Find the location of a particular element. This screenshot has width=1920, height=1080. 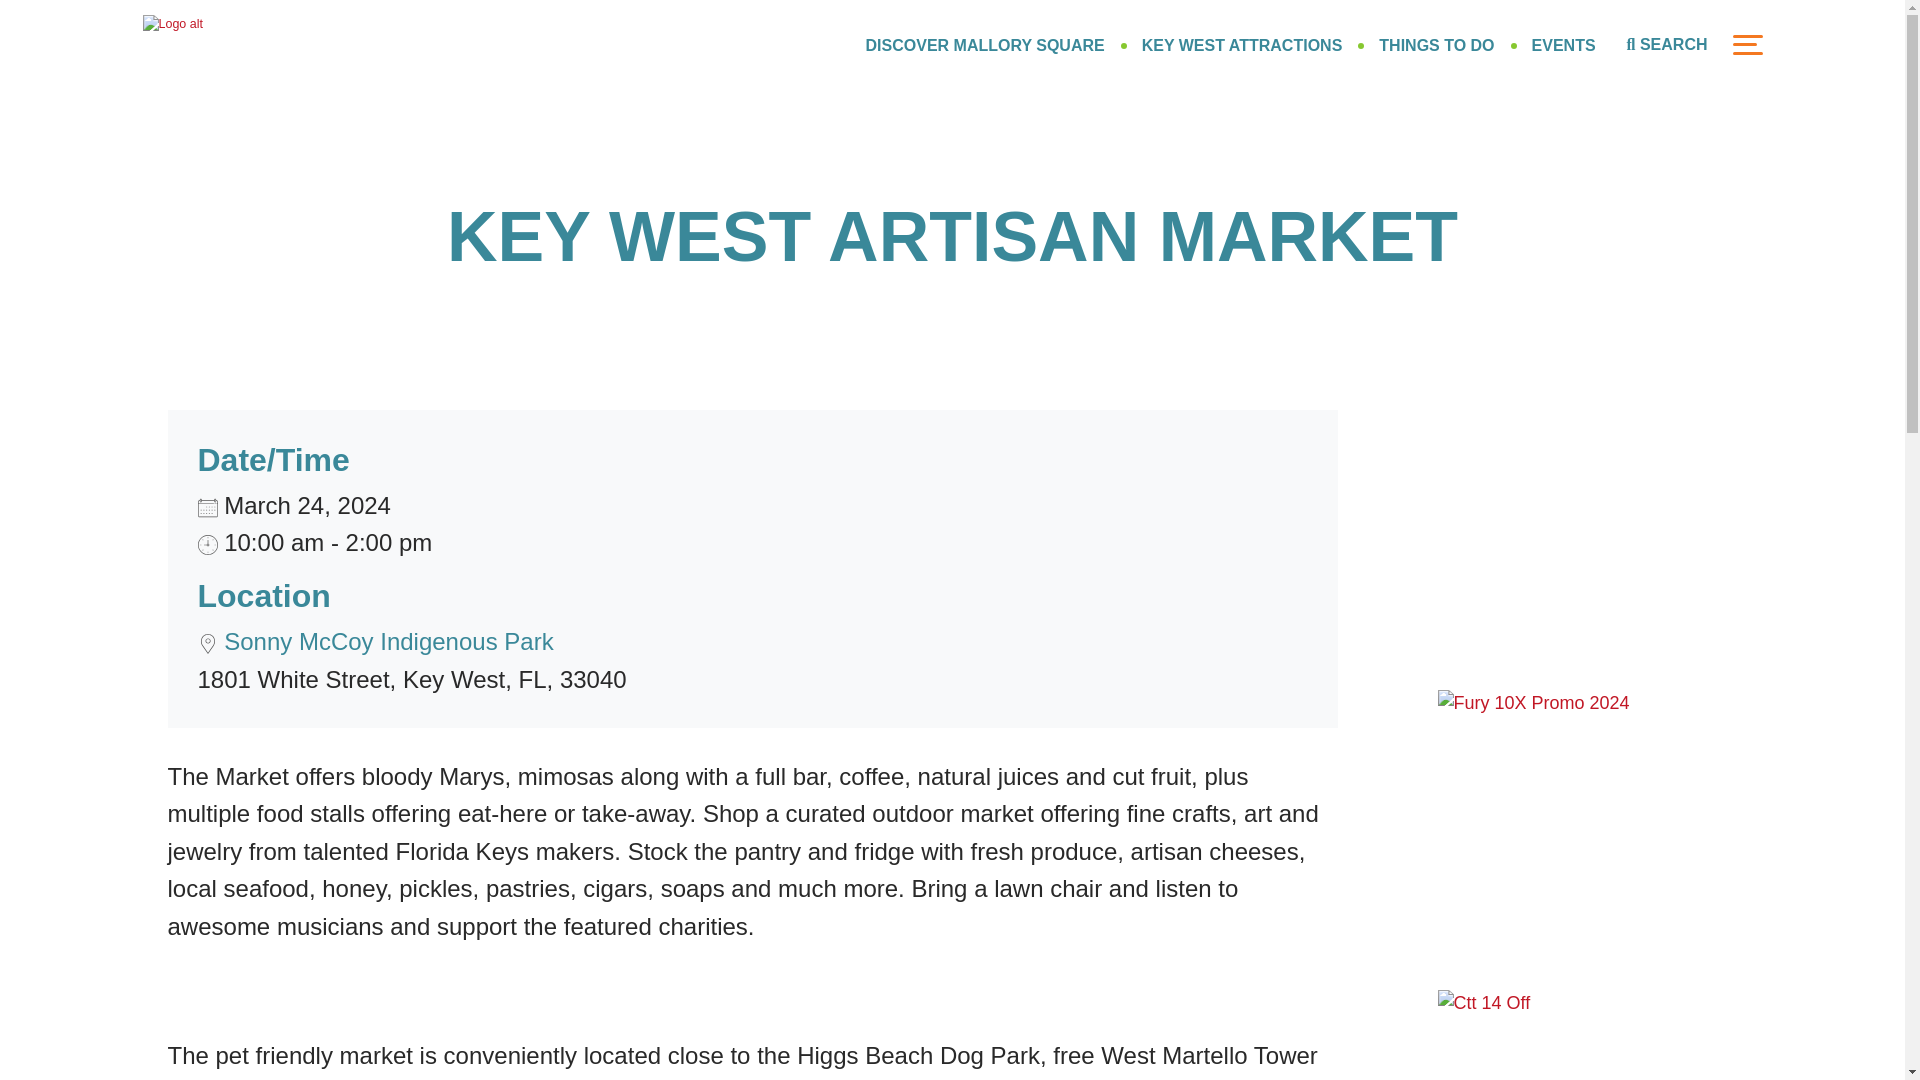

Menu is located at coordinates (1746, 44).